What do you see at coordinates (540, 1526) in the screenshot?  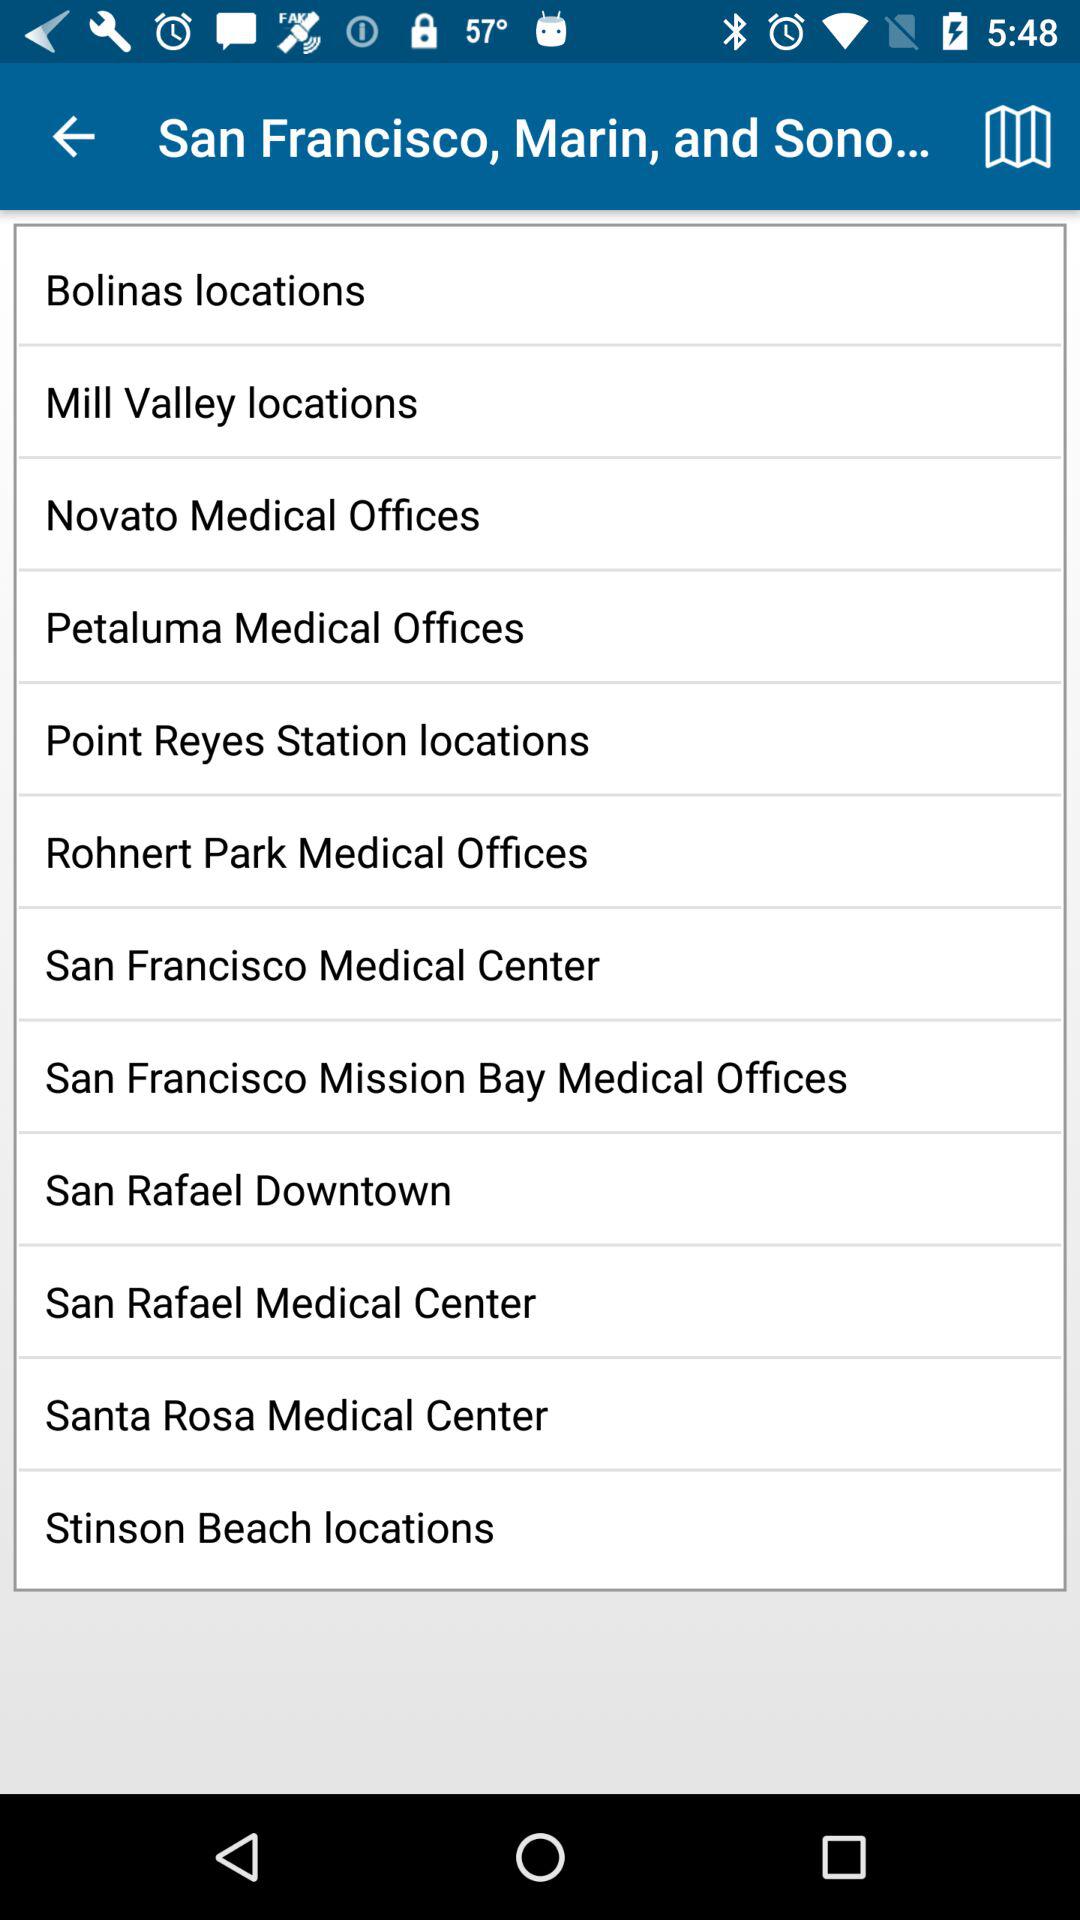 I see `scroll until stinson beach locations item` at bounding box center [540, 1526].